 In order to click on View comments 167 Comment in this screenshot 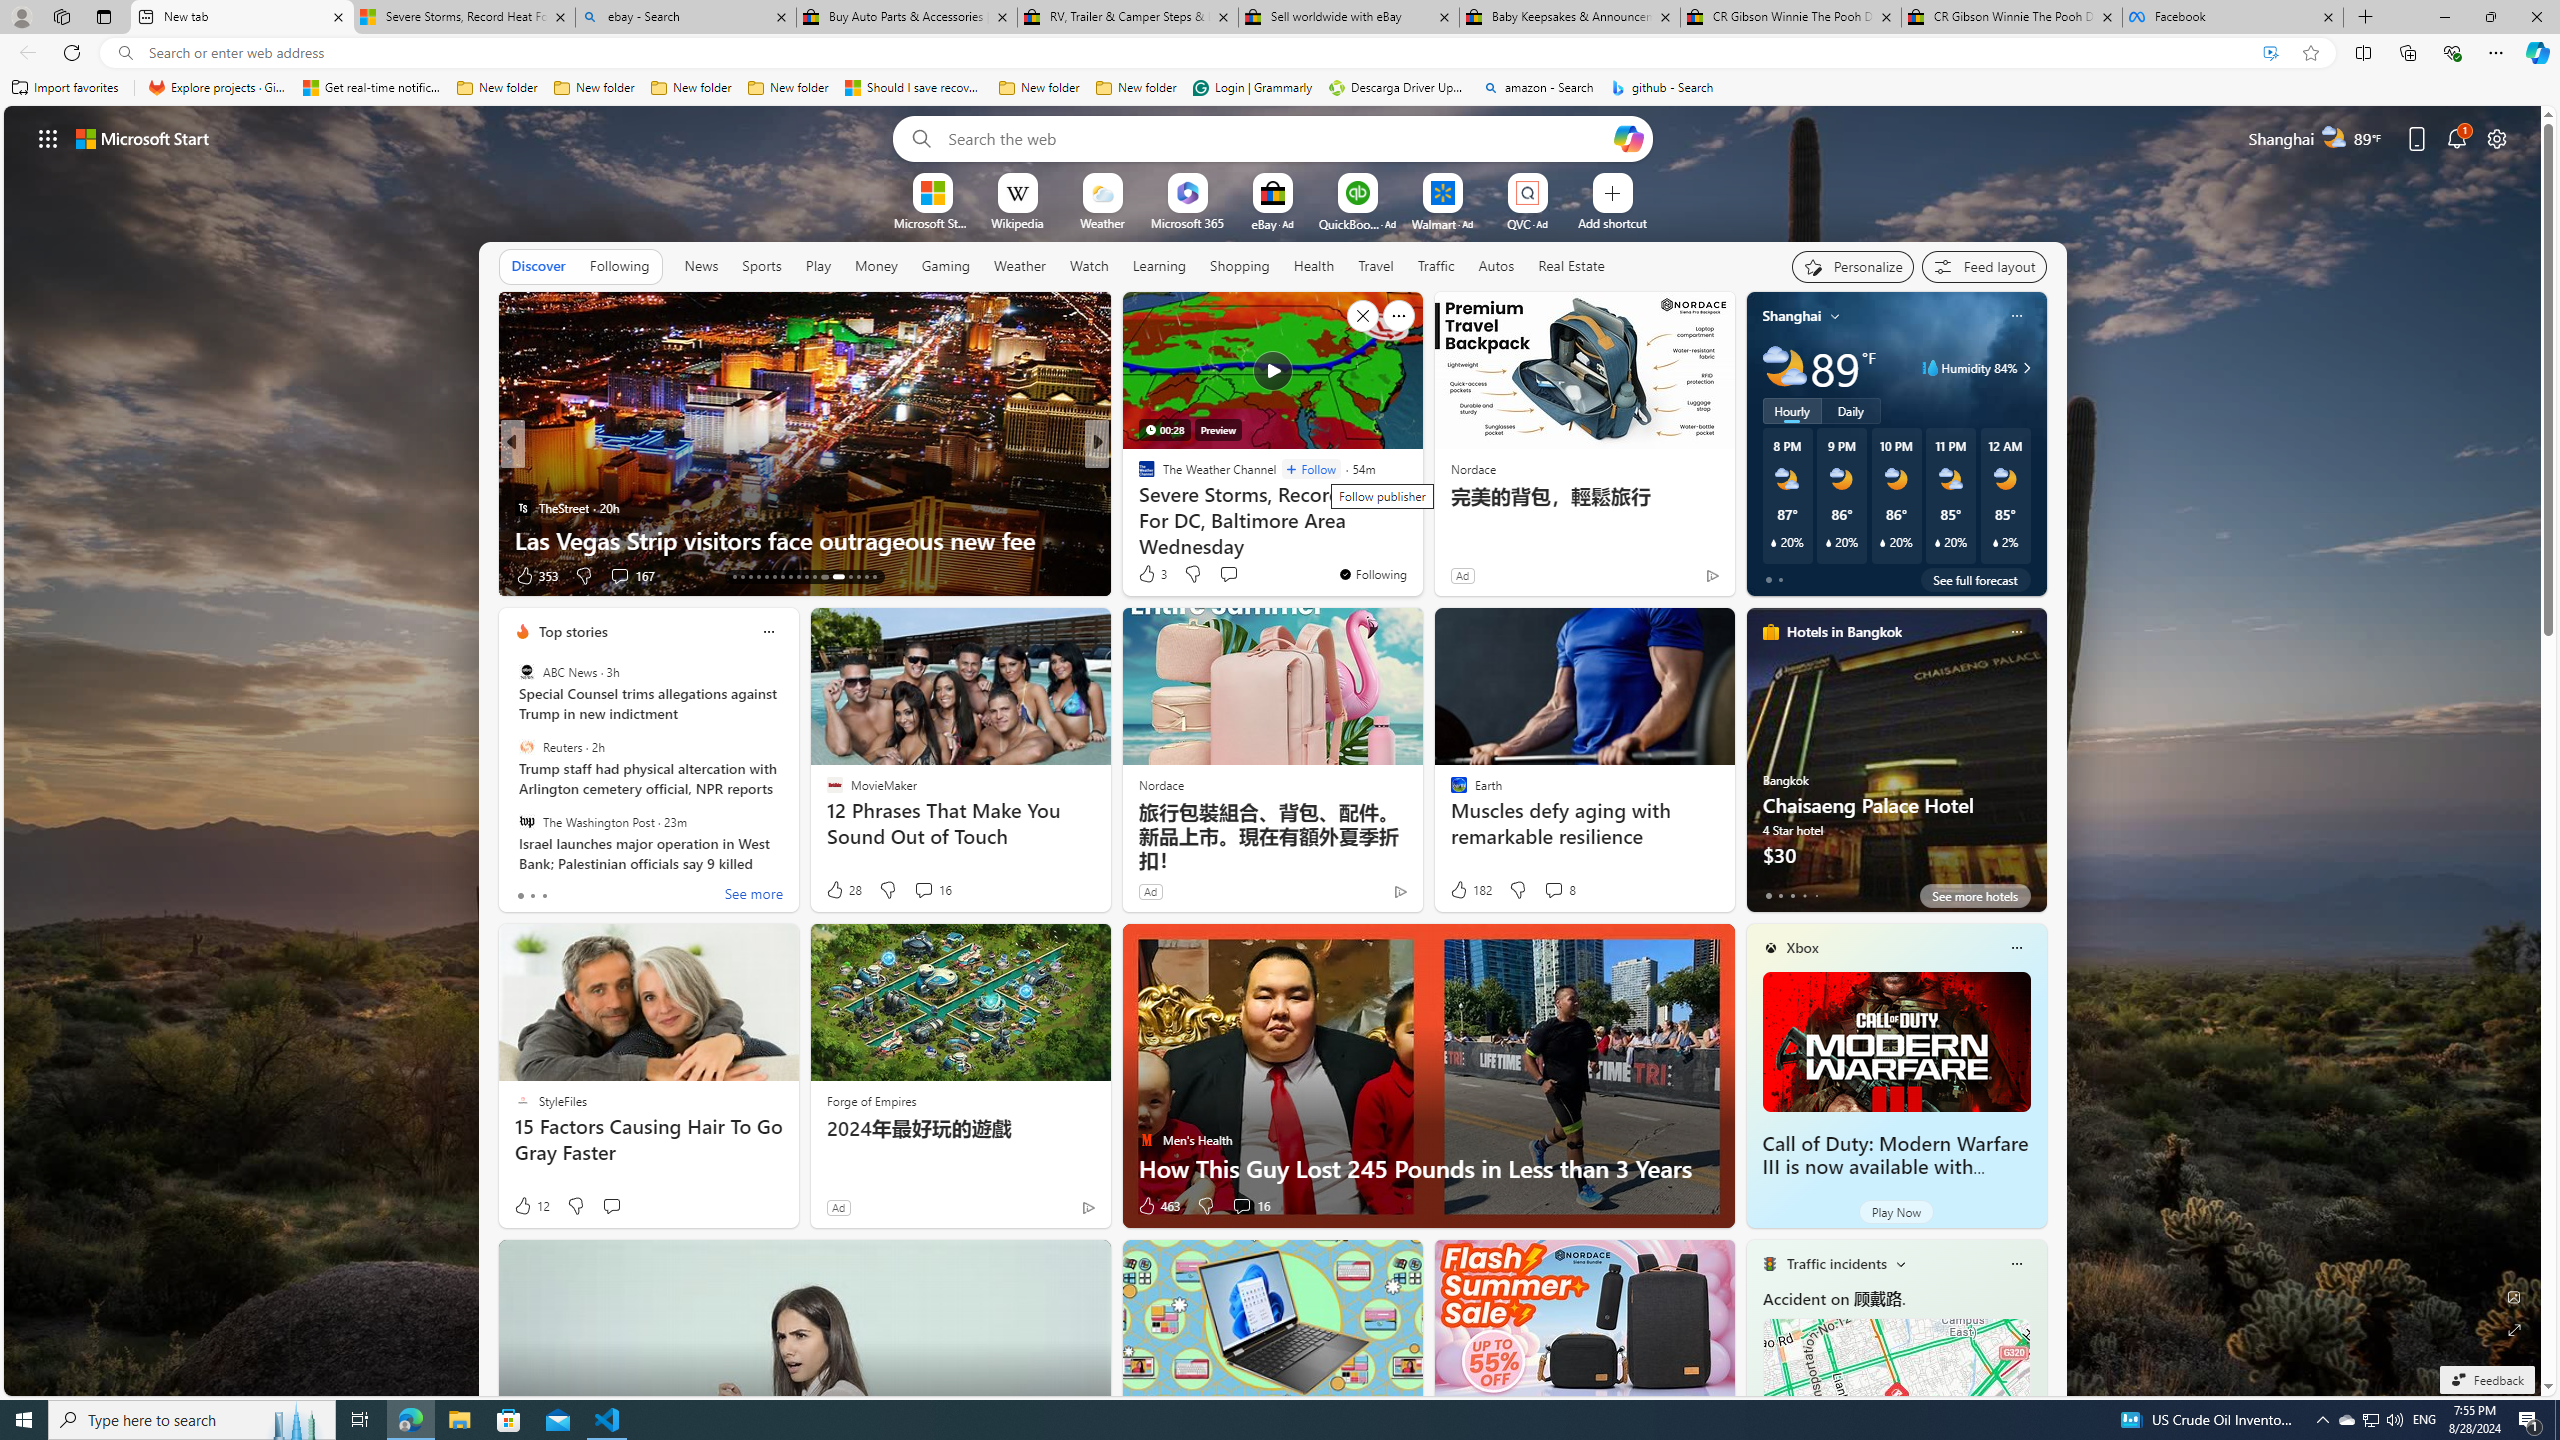, I will do `click(632, 576)`.